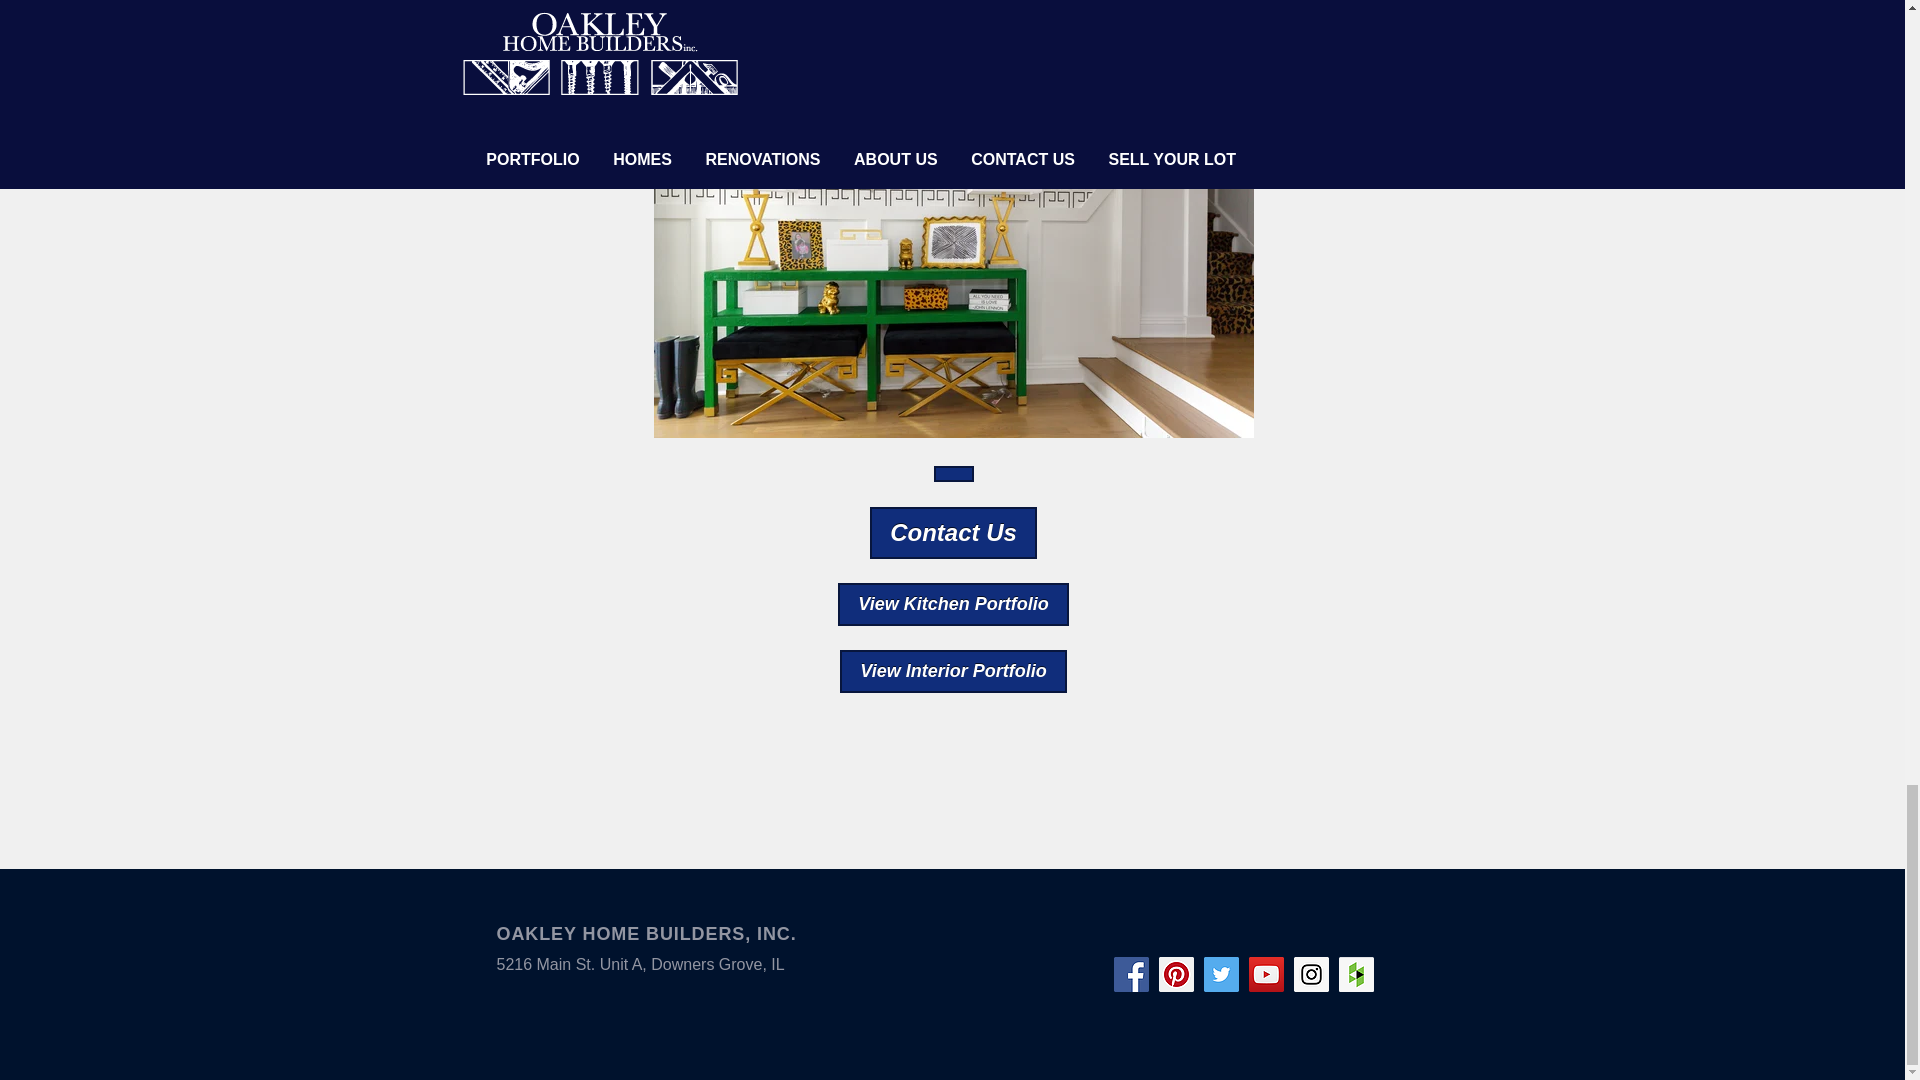 The image size is (1920, 1080). Describe the element at coordinates (952, 604) in the screenshot. I see `View Kitchen Portfolio` at that location.